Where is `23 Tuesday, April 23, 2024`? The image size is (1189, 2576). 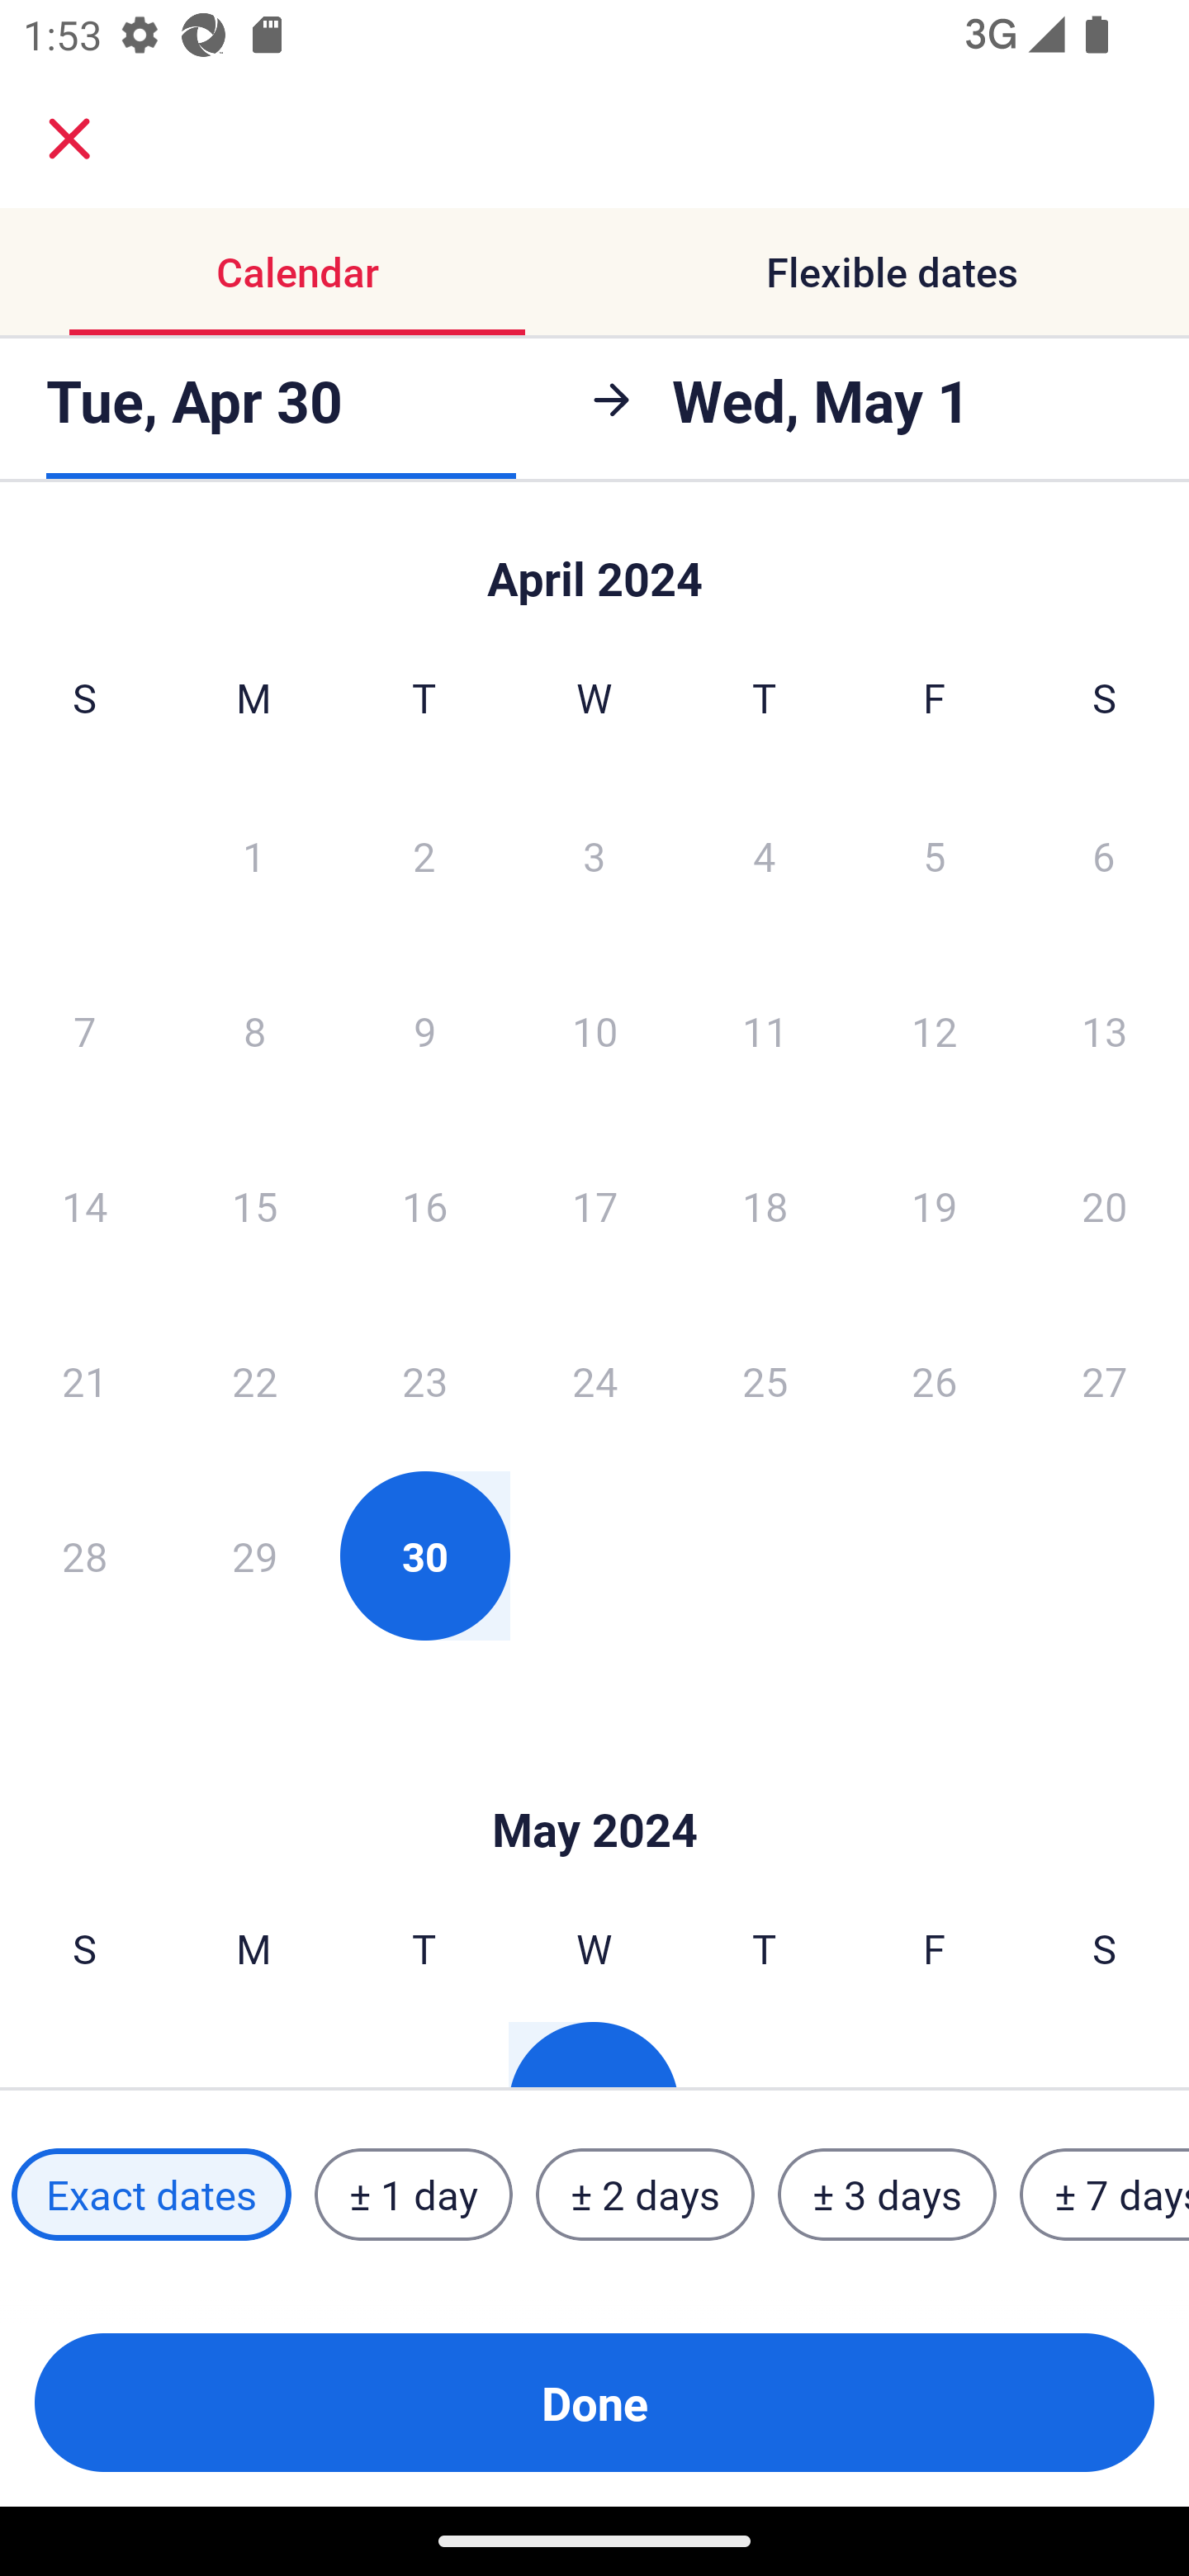 23 Tuesday, April 23, 2024 is located at coordinates (424, 1380).